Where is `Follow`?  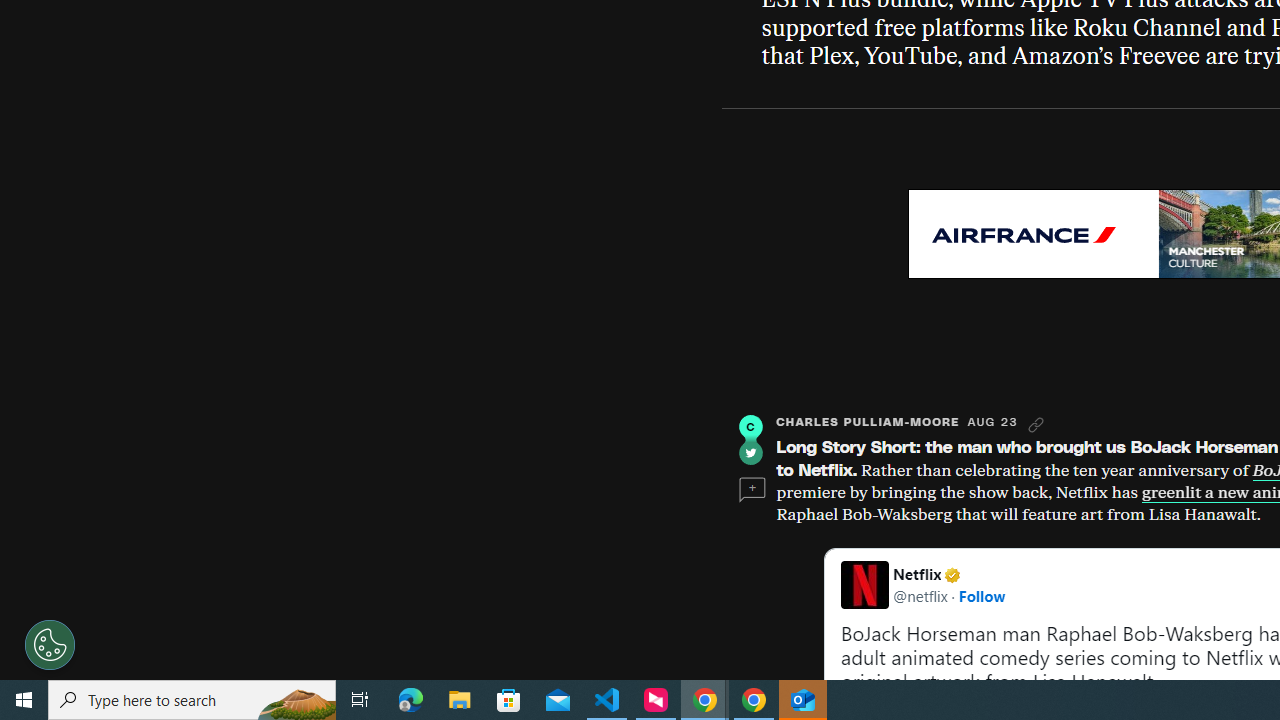 Follow is located at coordinates (982, 595).